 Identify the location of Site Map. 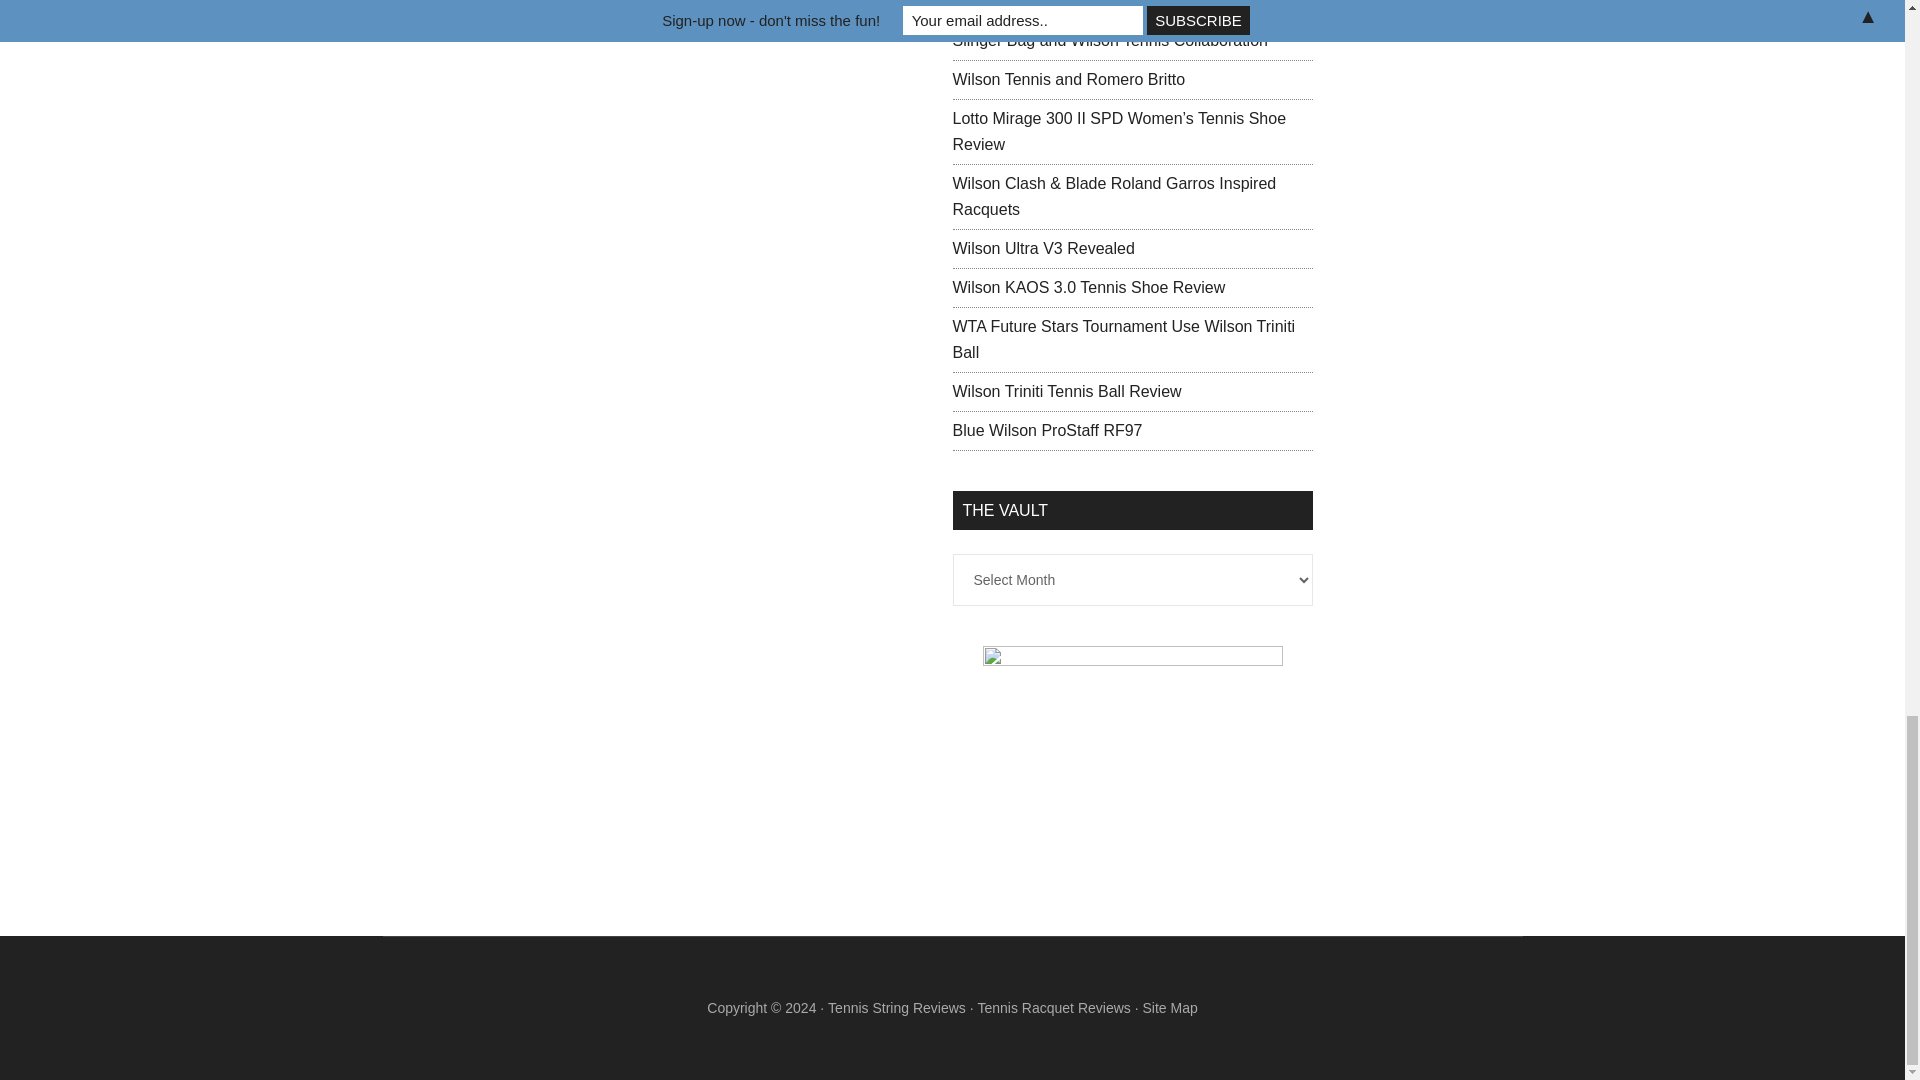
(1169, 1008).